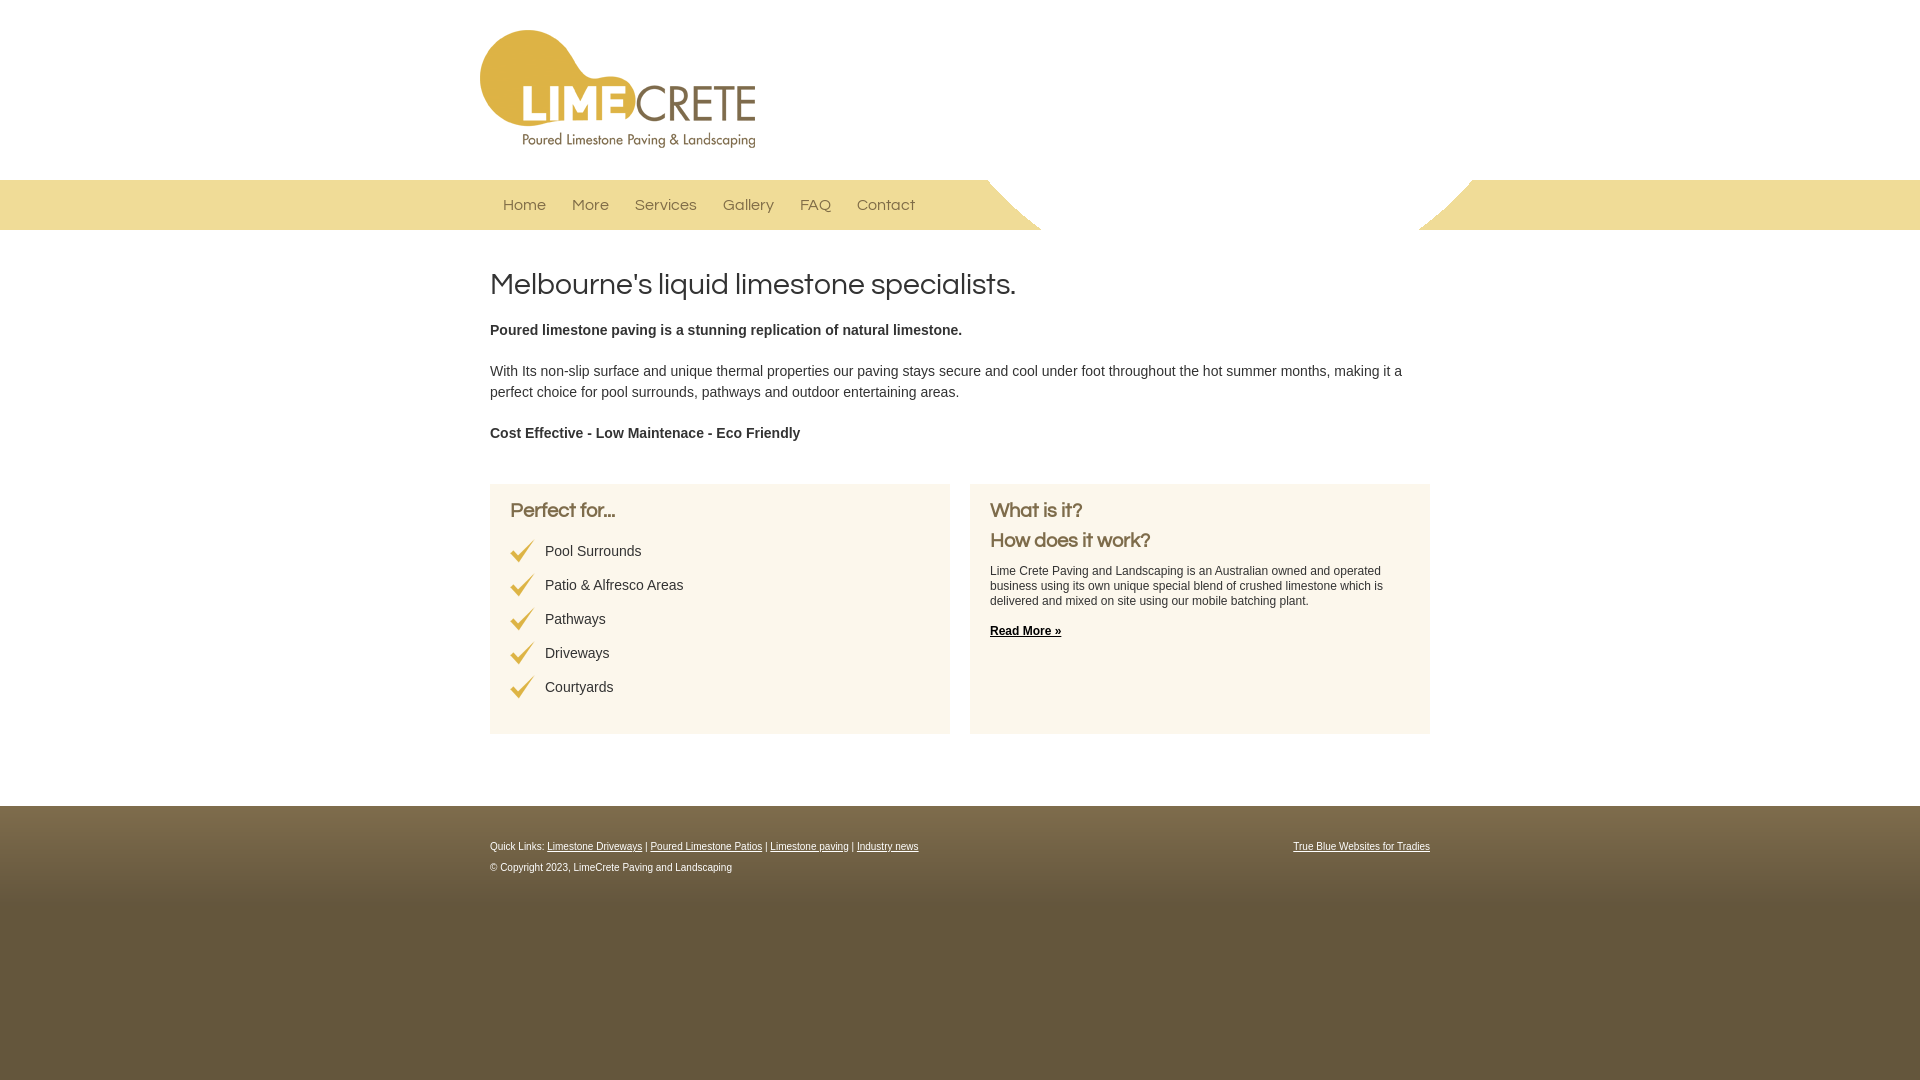 This screenshot has width=1920, height=1080. What do you see at coordinates (524, 205) in the screenshot?
I see `Home` at bounding box center [524, 205].